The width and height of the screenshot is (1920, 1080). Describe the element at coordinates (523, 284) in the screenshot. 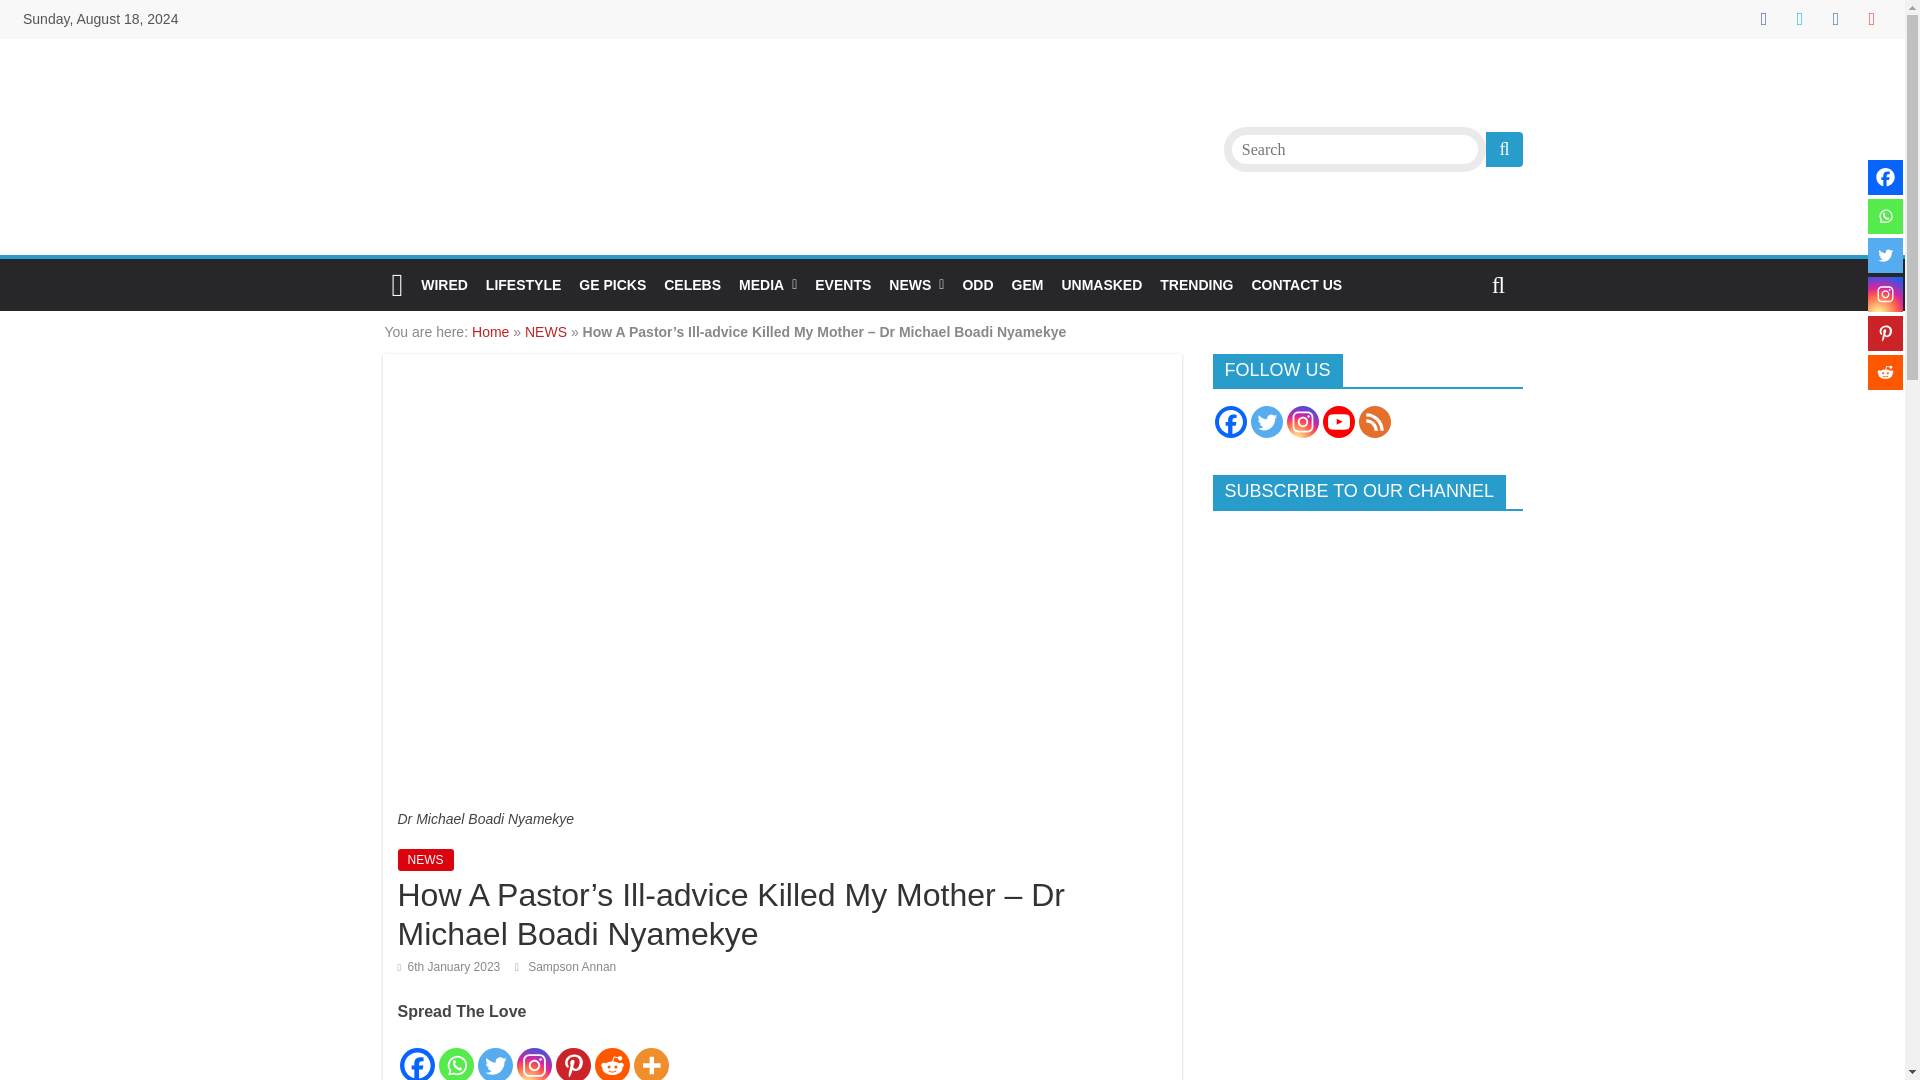

I see `LIFESTYLE` at that location.